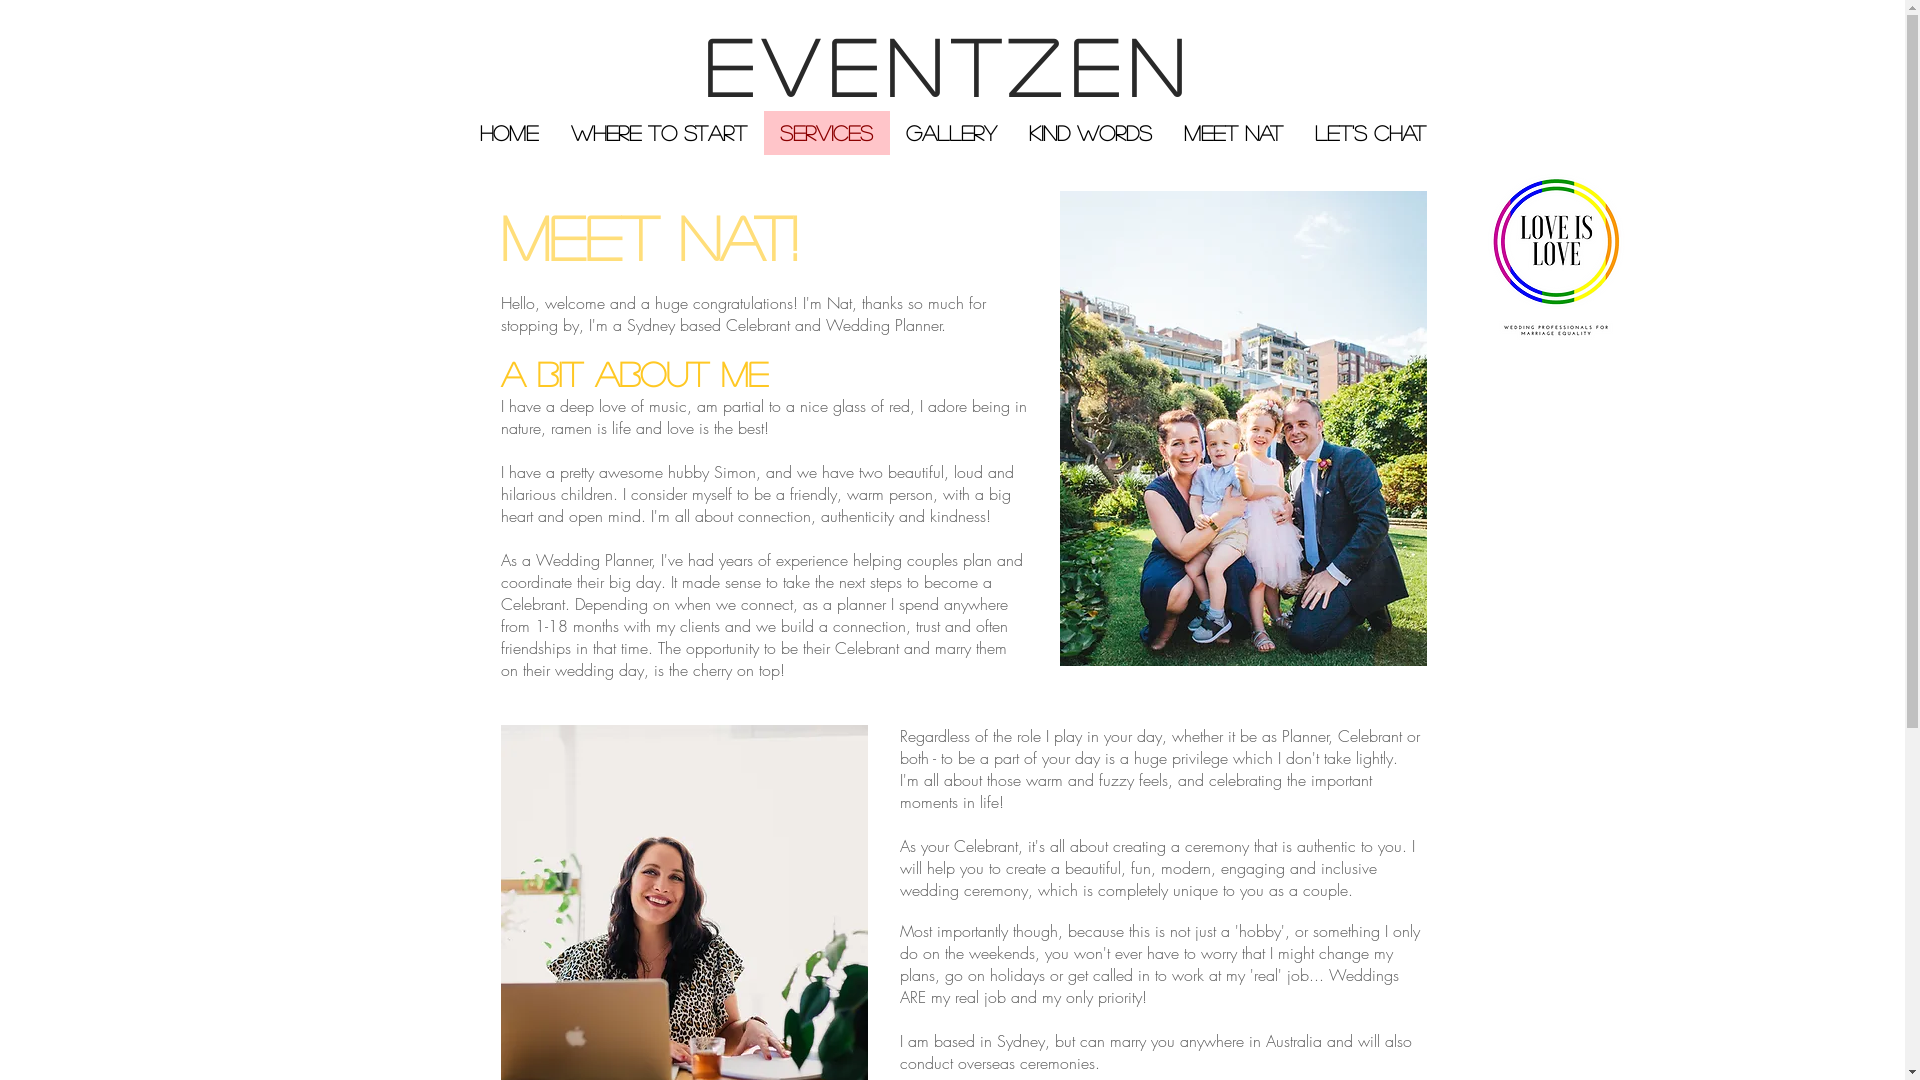 This screenshot has width=1920, height=1080. Describe the element at coordinates (1090, 133) in the screenshot. I see `Kind Words` at that location.